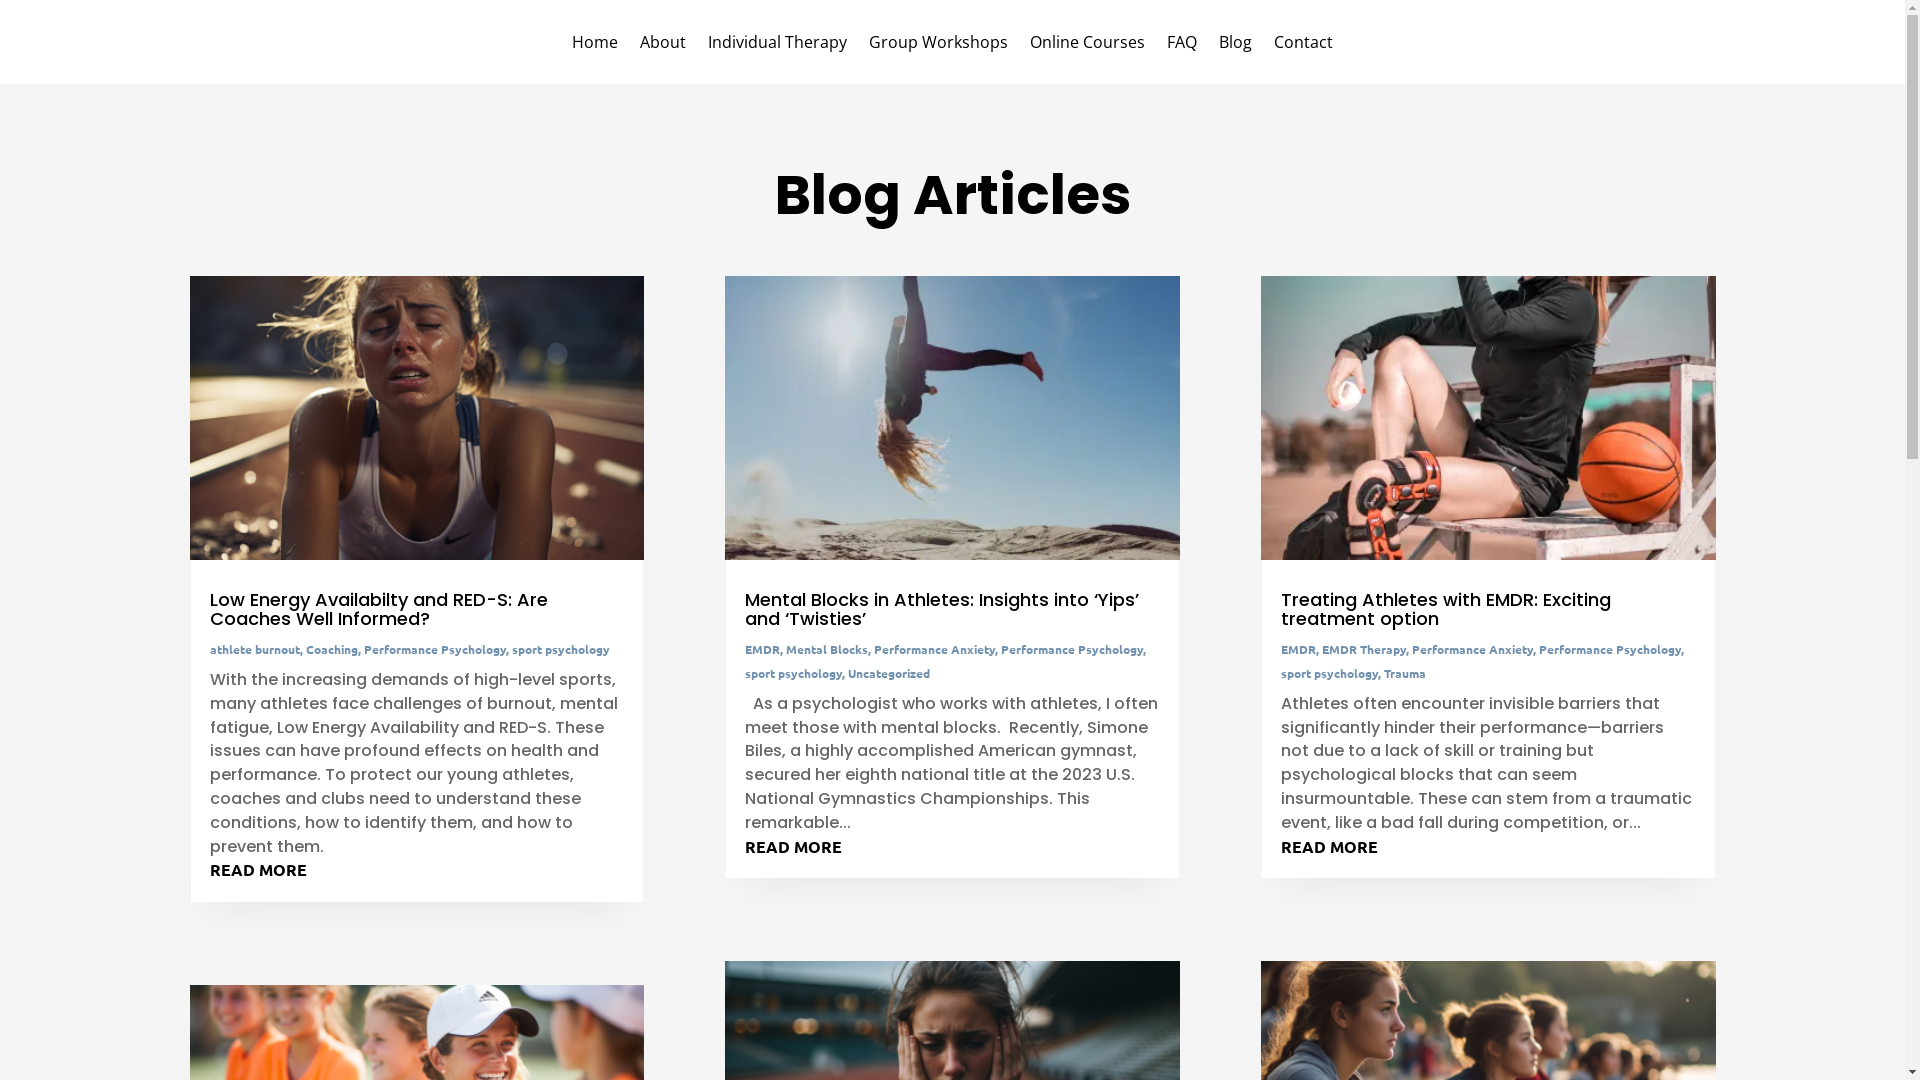  Describe the element at coordinates (938, 46) in the screenshot. I see `Group Workshops` at that location.